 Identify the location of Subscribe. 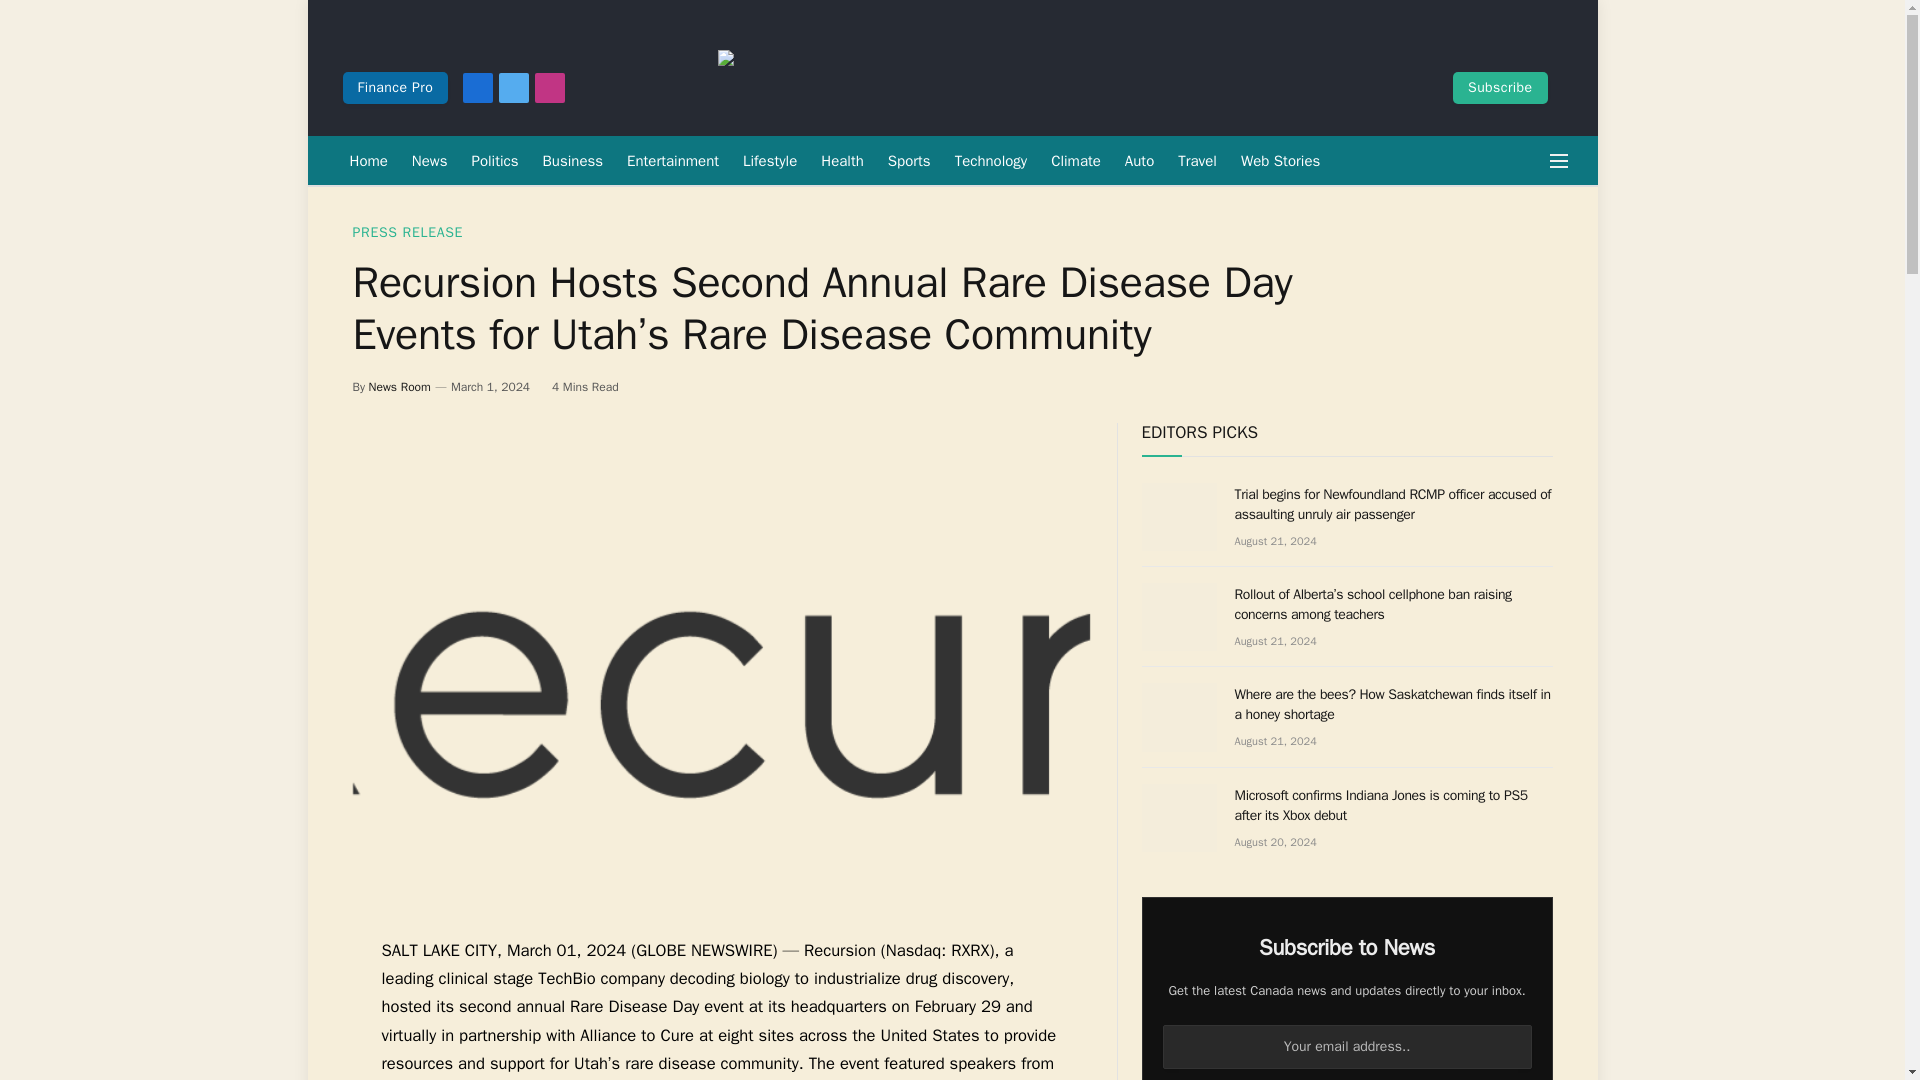
(1500, 88).